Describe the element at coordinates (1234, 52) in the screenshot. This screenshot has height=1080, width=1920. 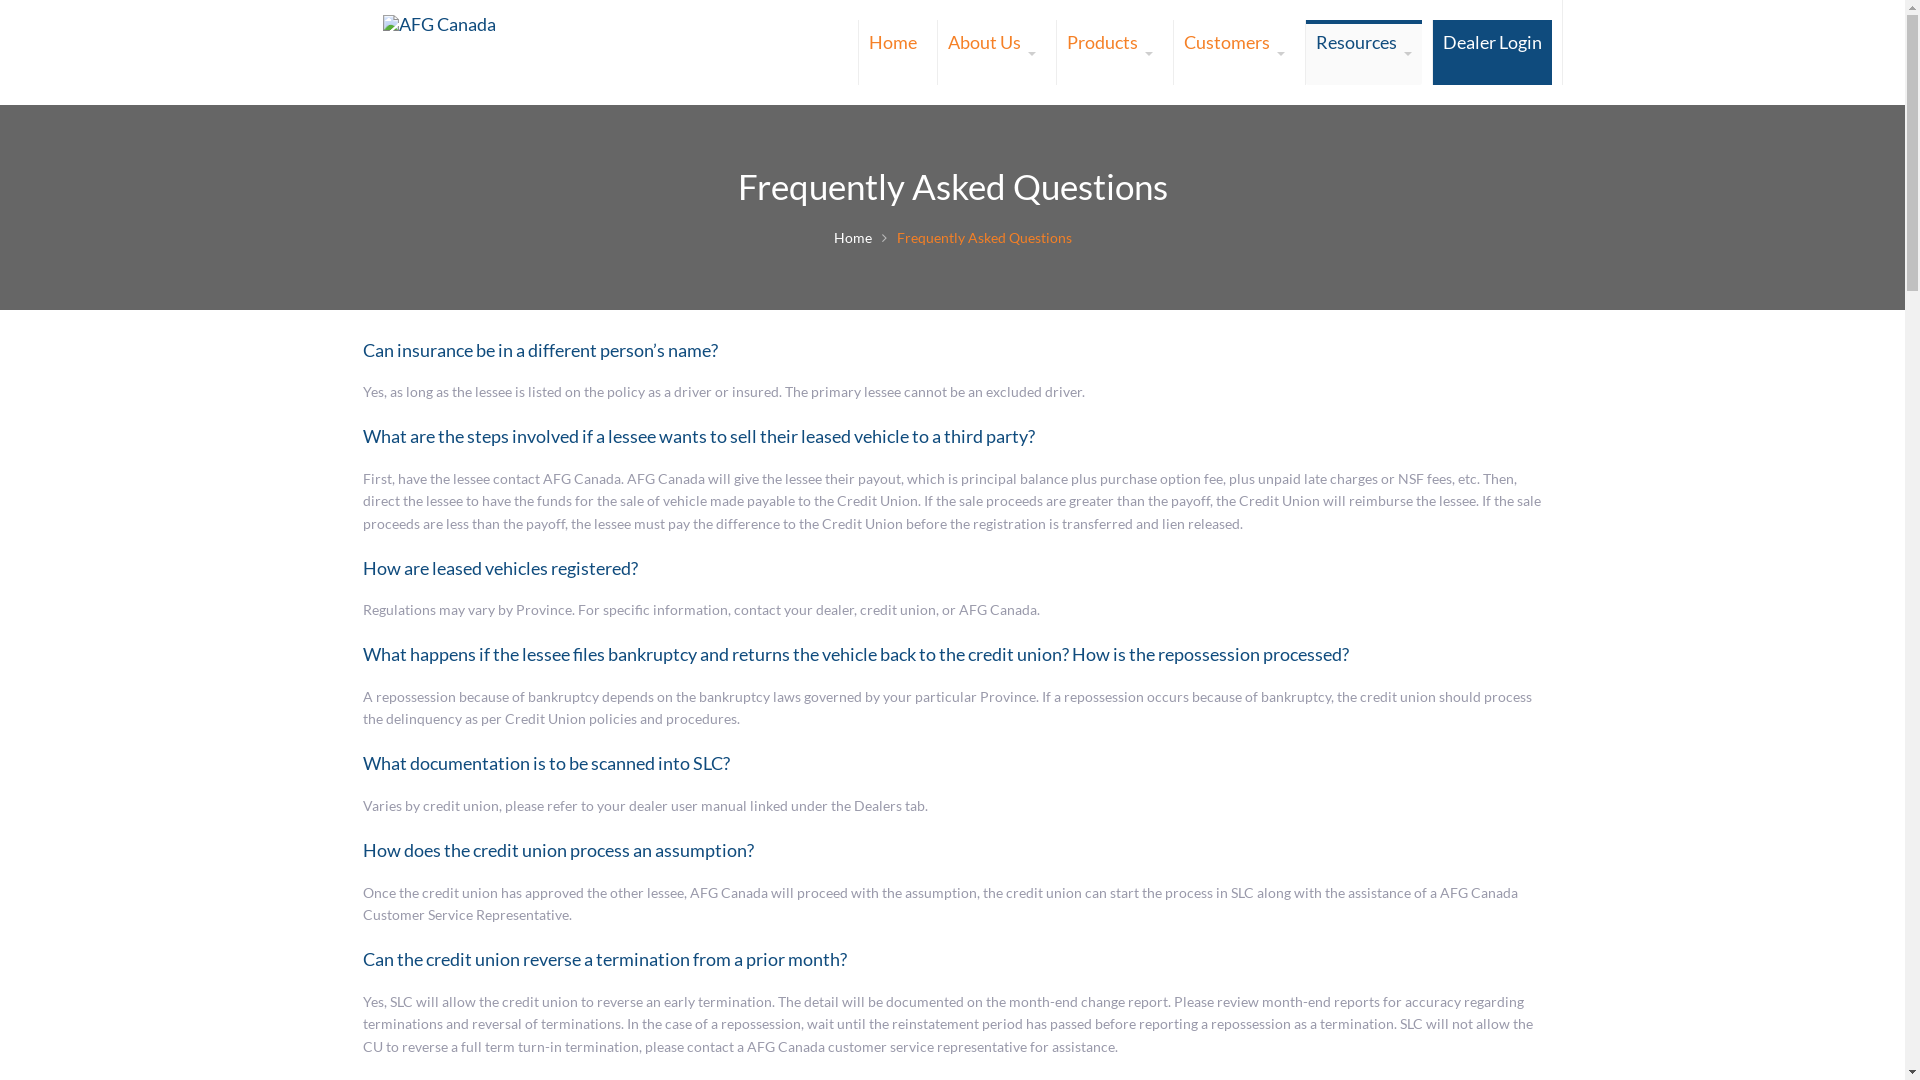
I see `Customers` at that location.